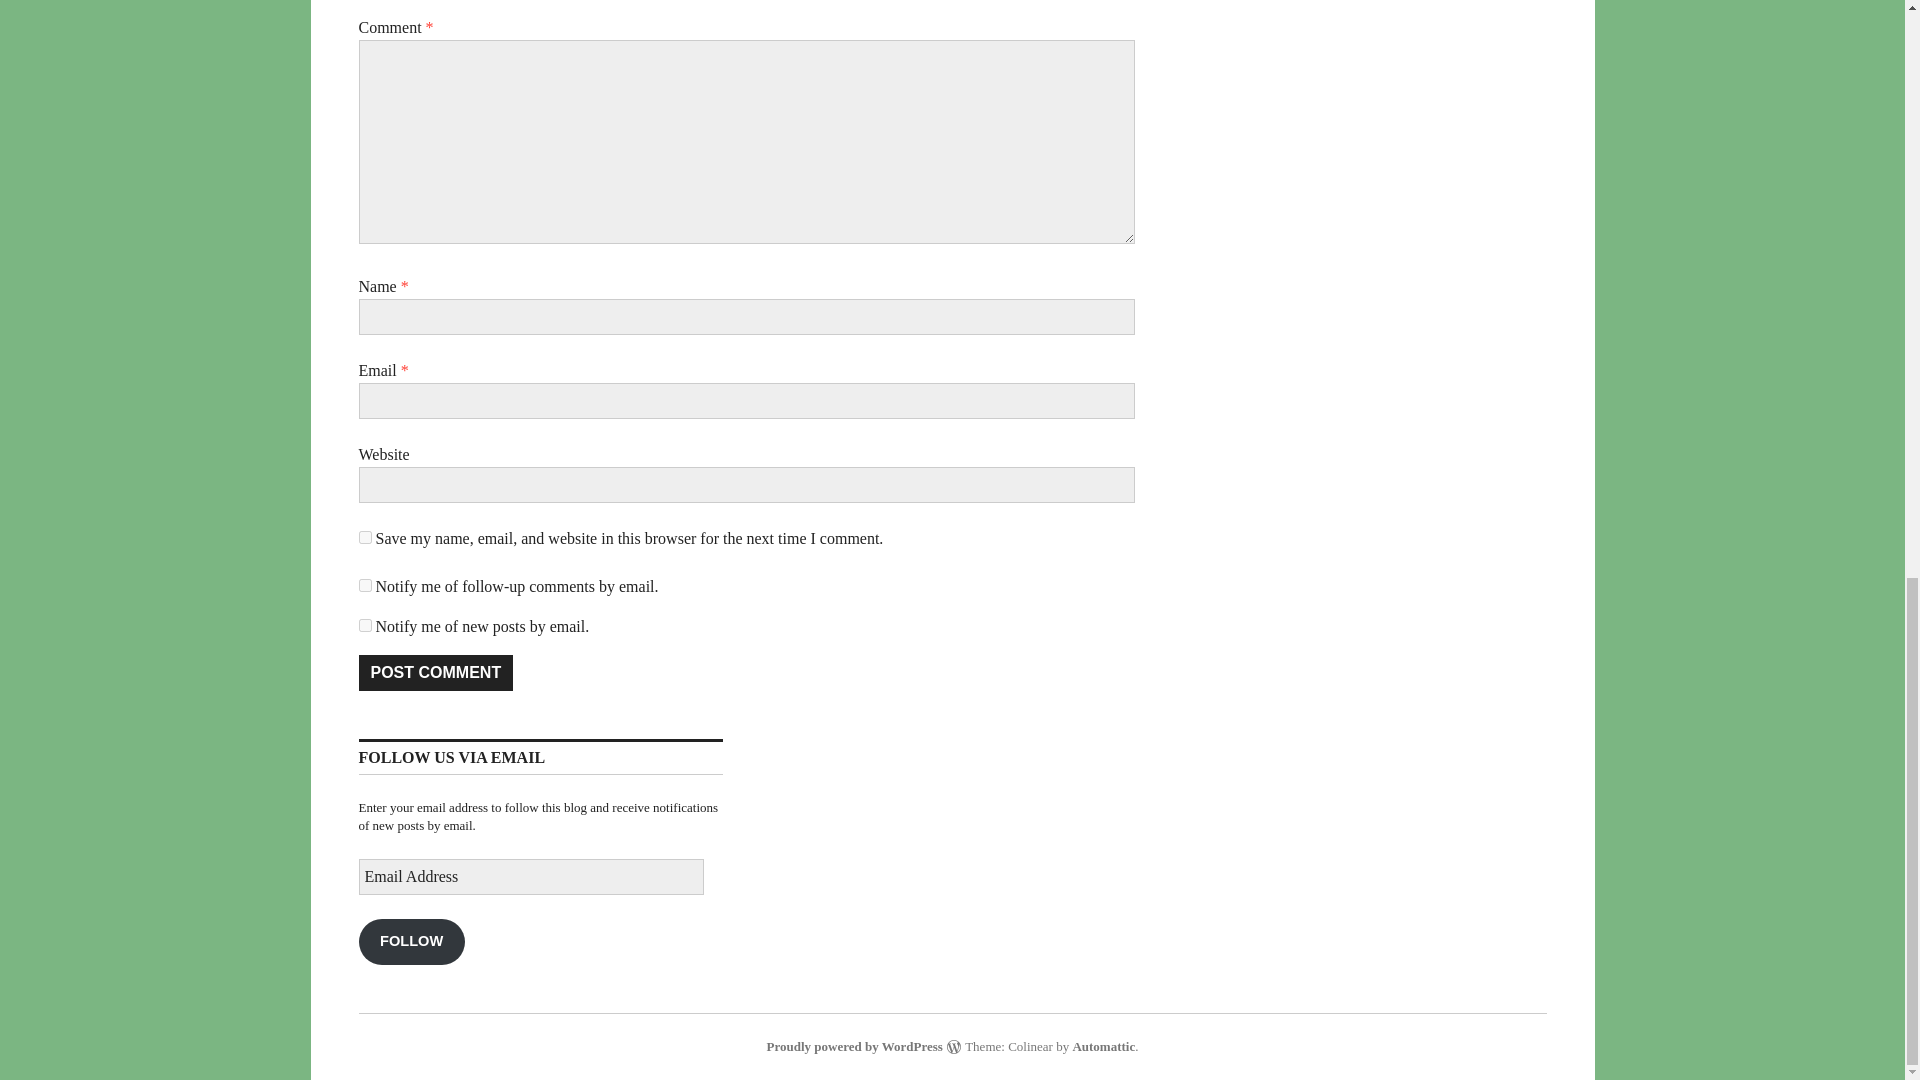  Describe the element at coordinates (410, 942) in the screenshot. I see `FOLLOW` at that location.